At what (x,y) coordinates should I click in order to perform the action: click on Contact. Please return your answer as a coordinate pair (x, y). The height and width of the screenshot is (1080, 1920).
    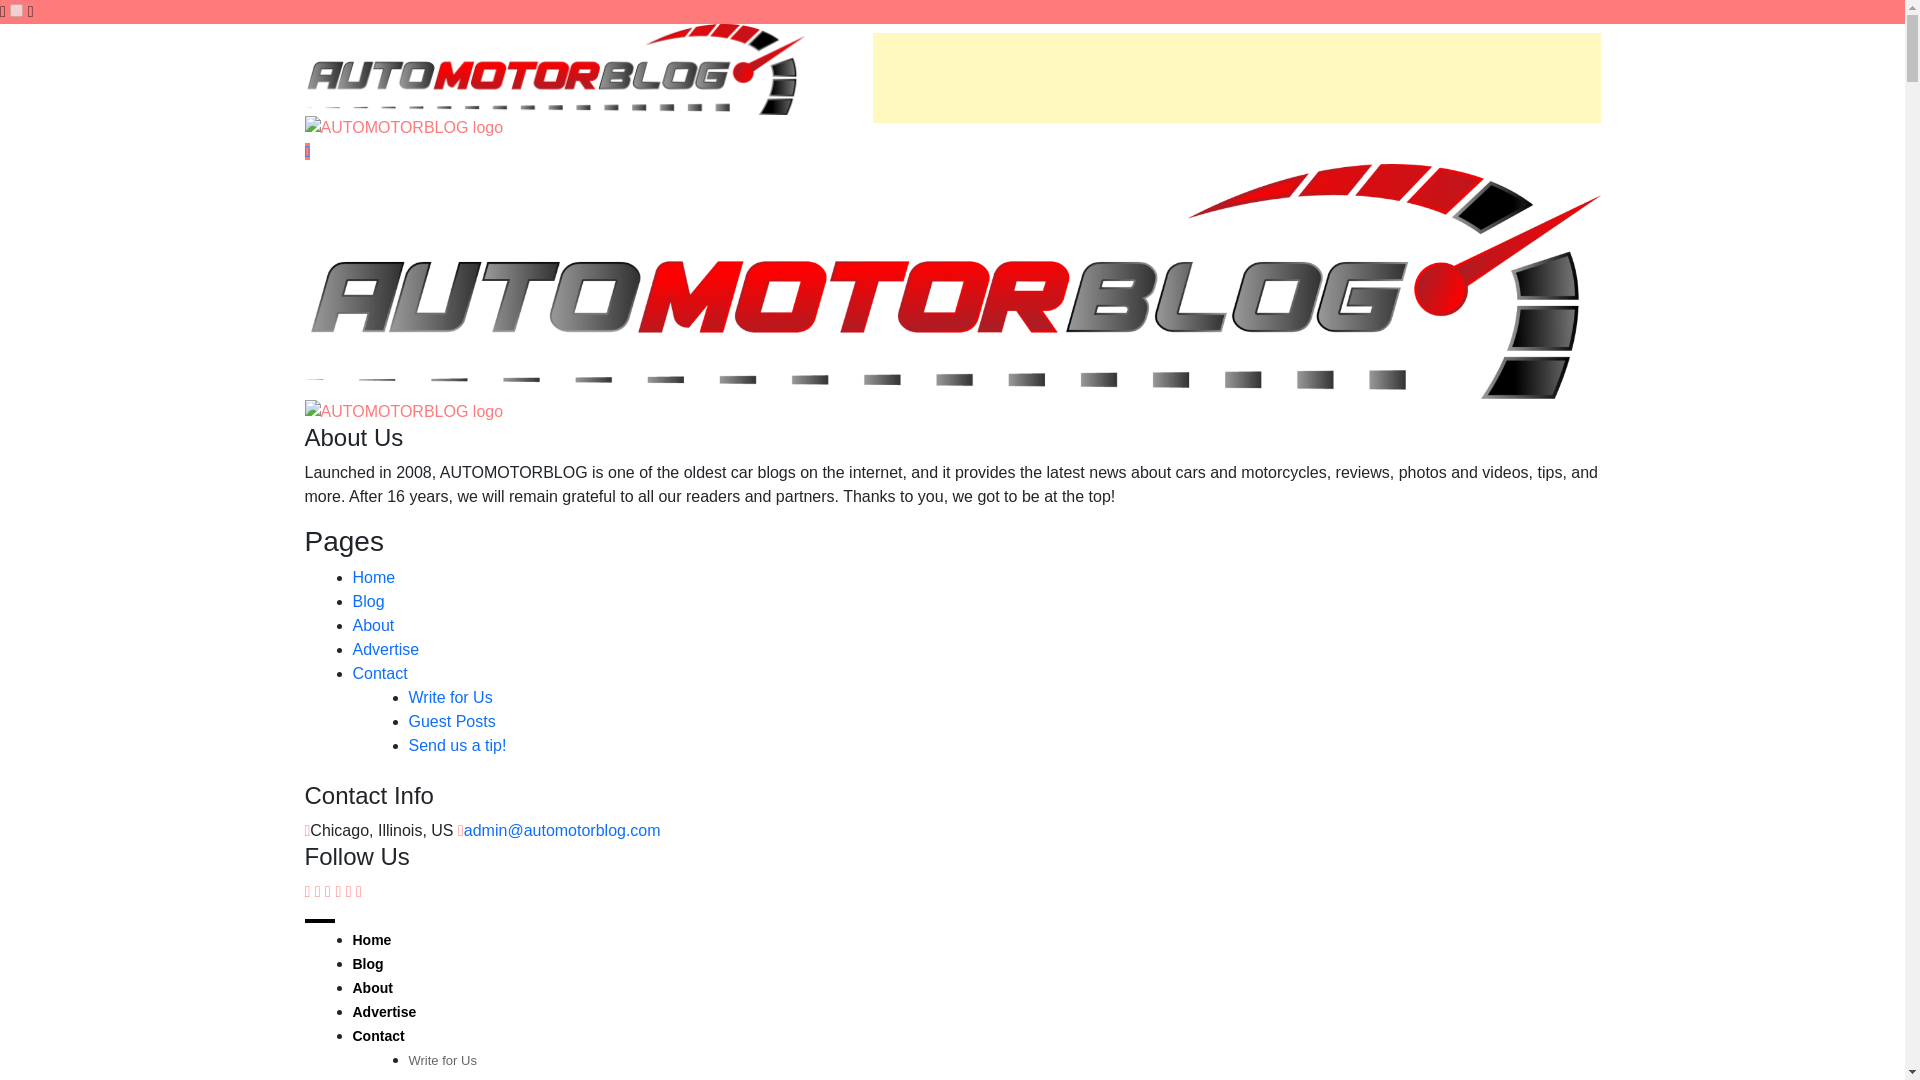
    Looking at the image, I should click on (377, 1036).